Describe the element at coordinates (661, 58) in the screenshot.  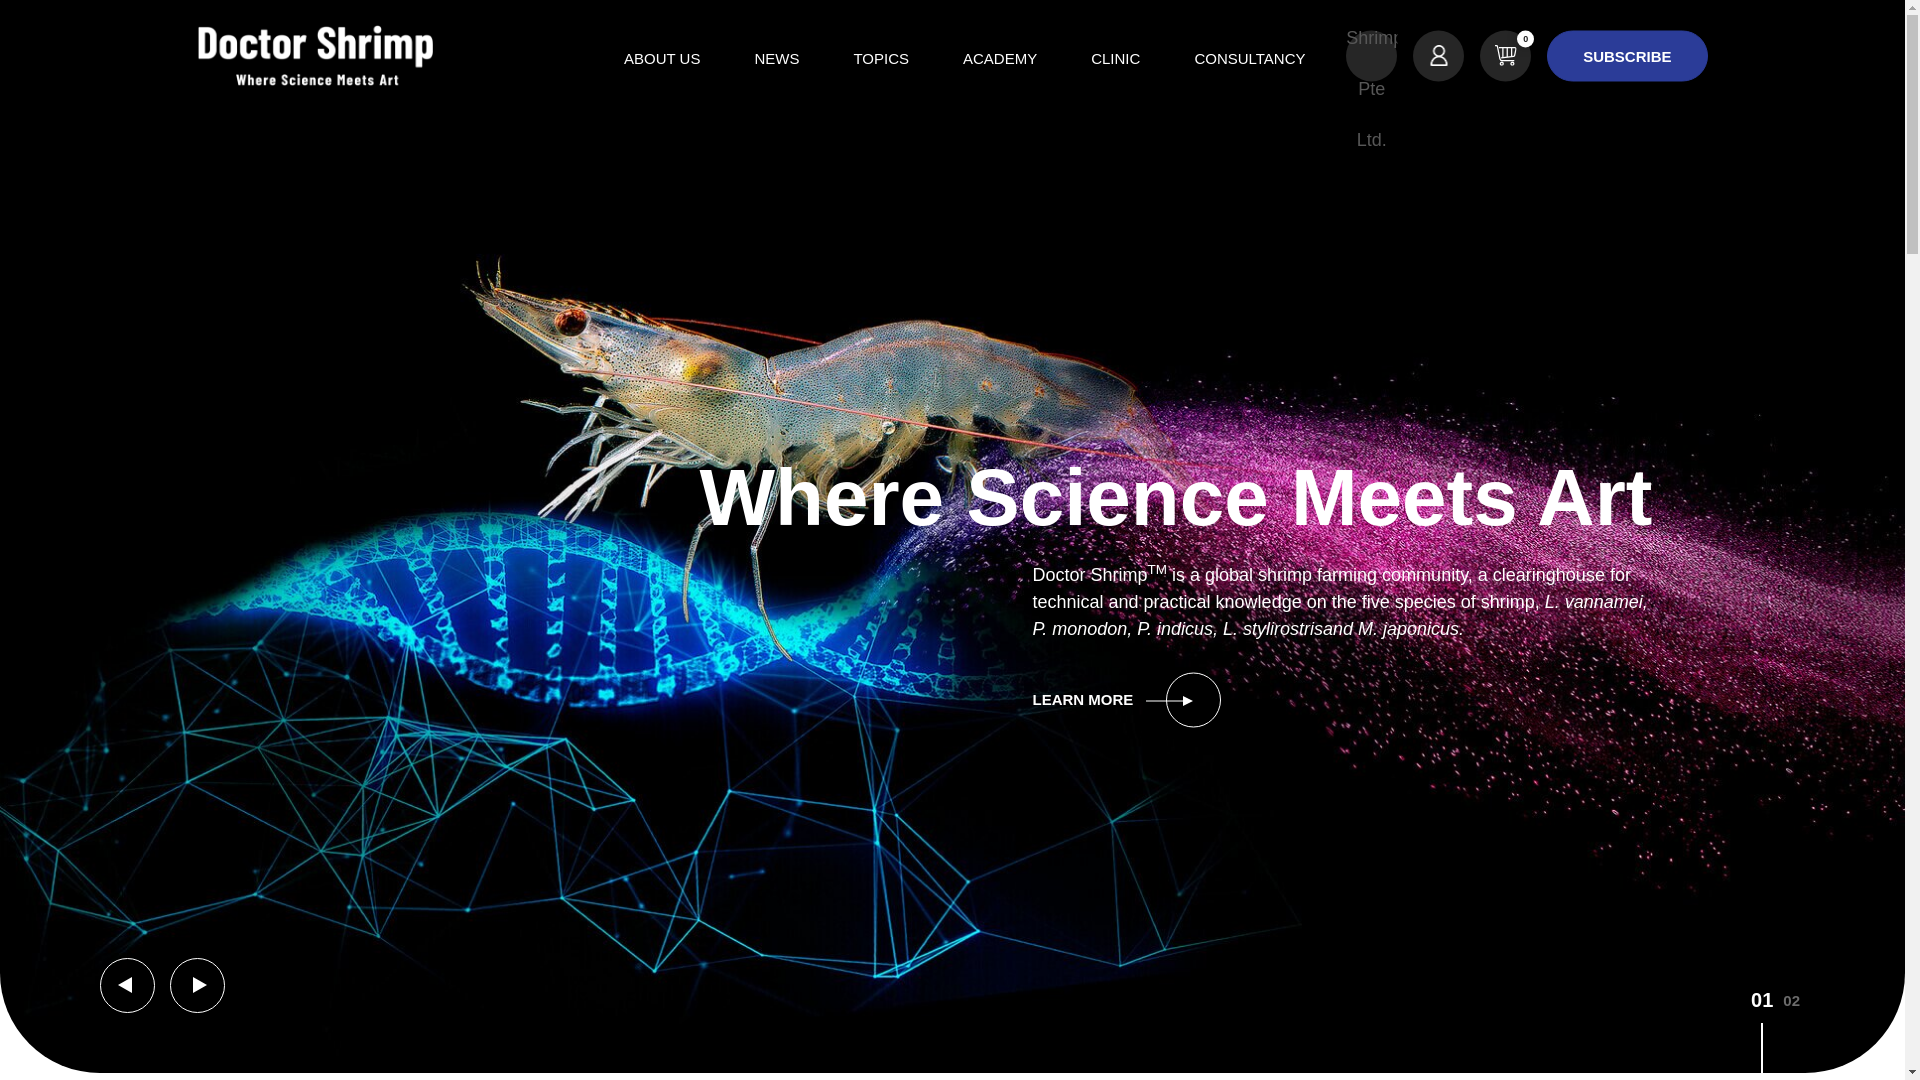
I see `ABOUT US` at that location.